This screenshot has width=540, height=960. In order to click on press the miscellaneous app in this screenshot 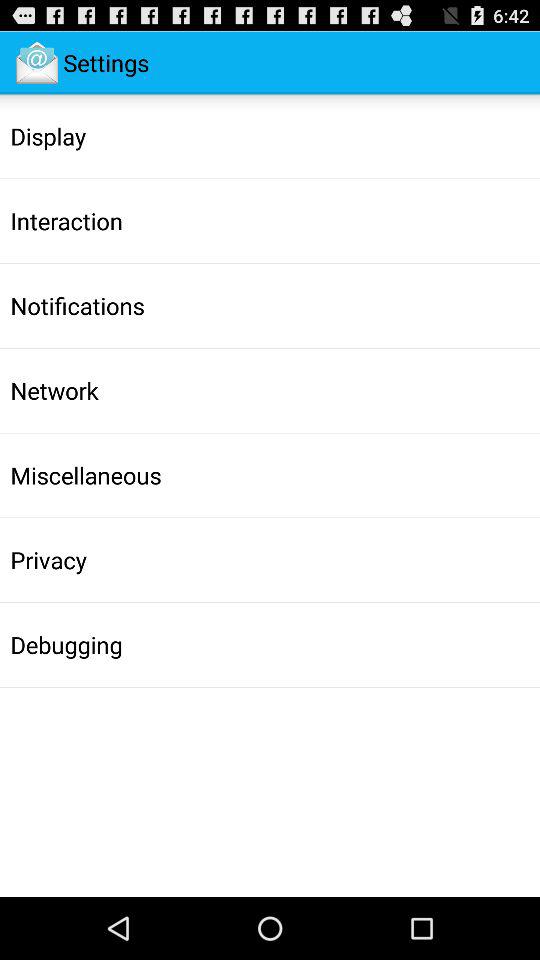, I will do `click(86, 475)`.